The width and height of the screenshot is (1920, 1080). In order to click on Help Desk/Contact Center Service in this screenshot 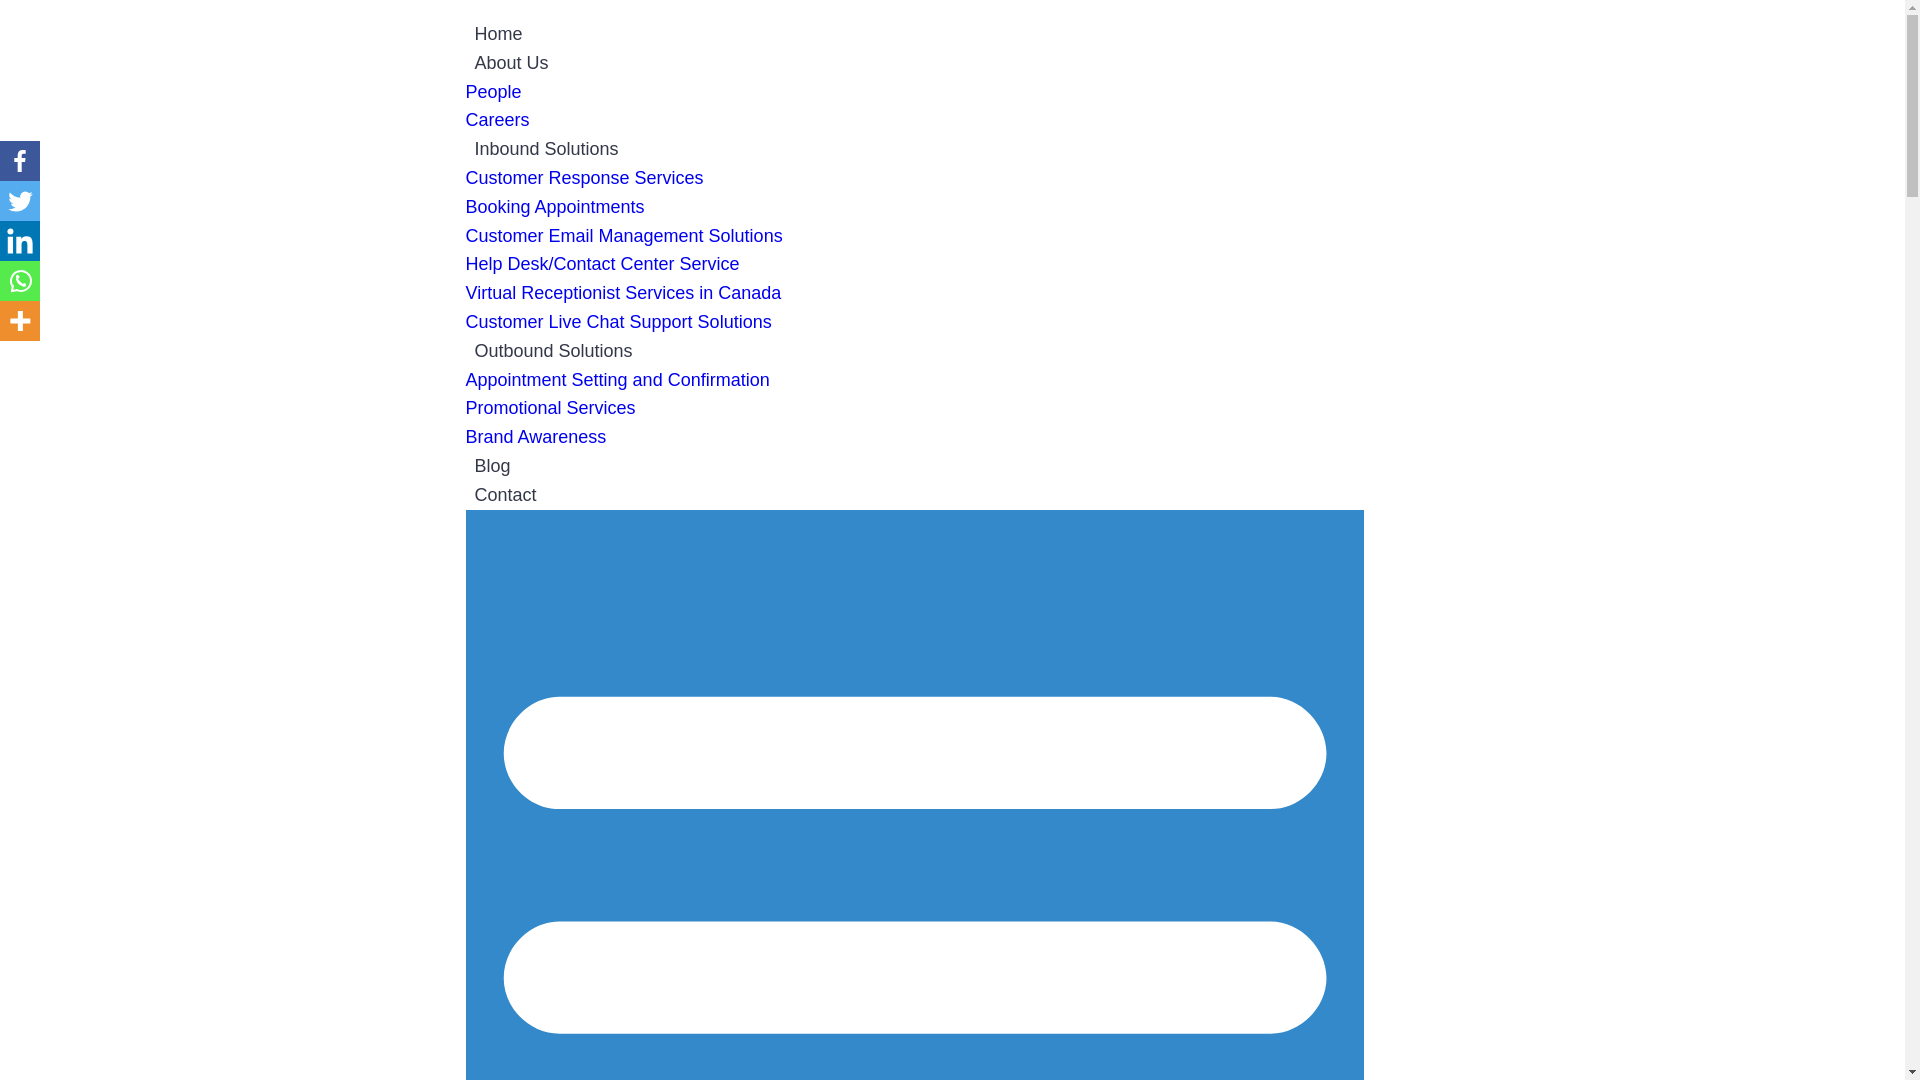, I will do `click(603, 264)`.